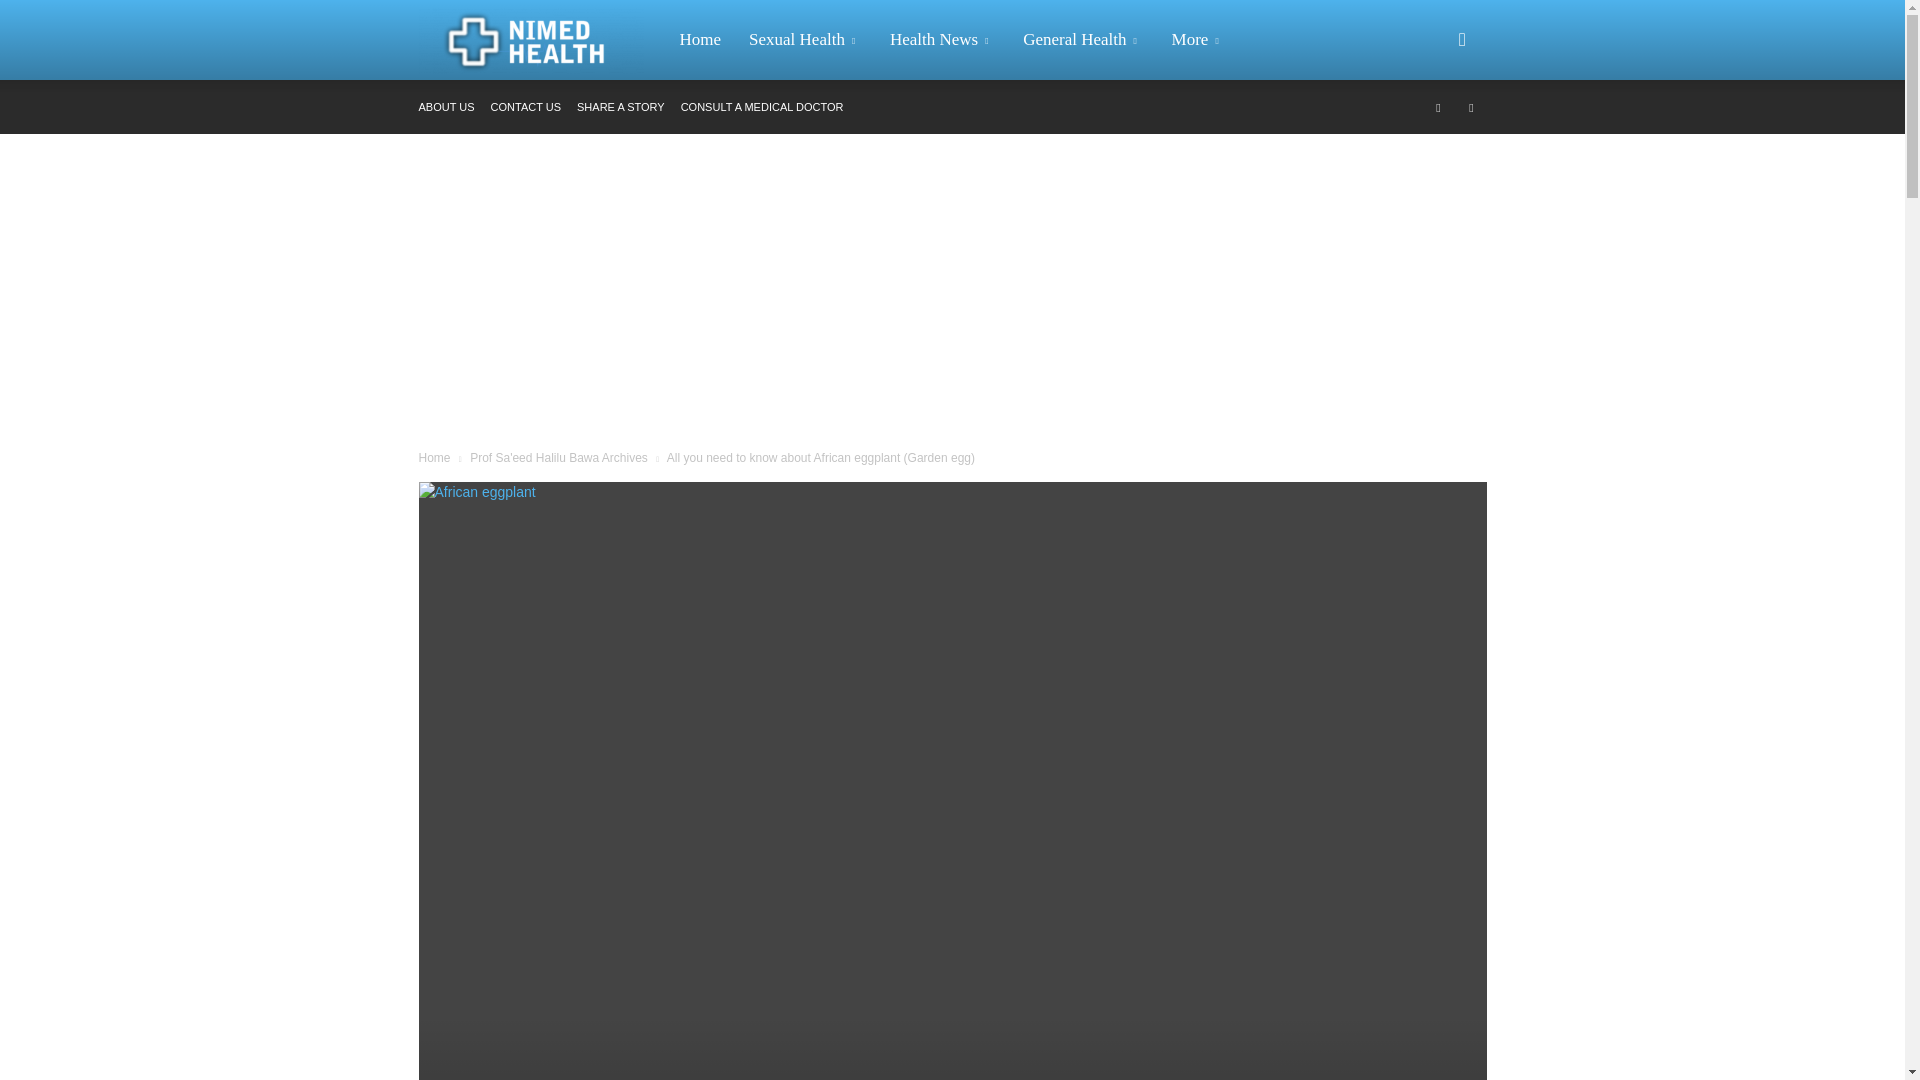  Describe the element at coordinates (942, 40) in the screenshot. I see `Health News` at that location.